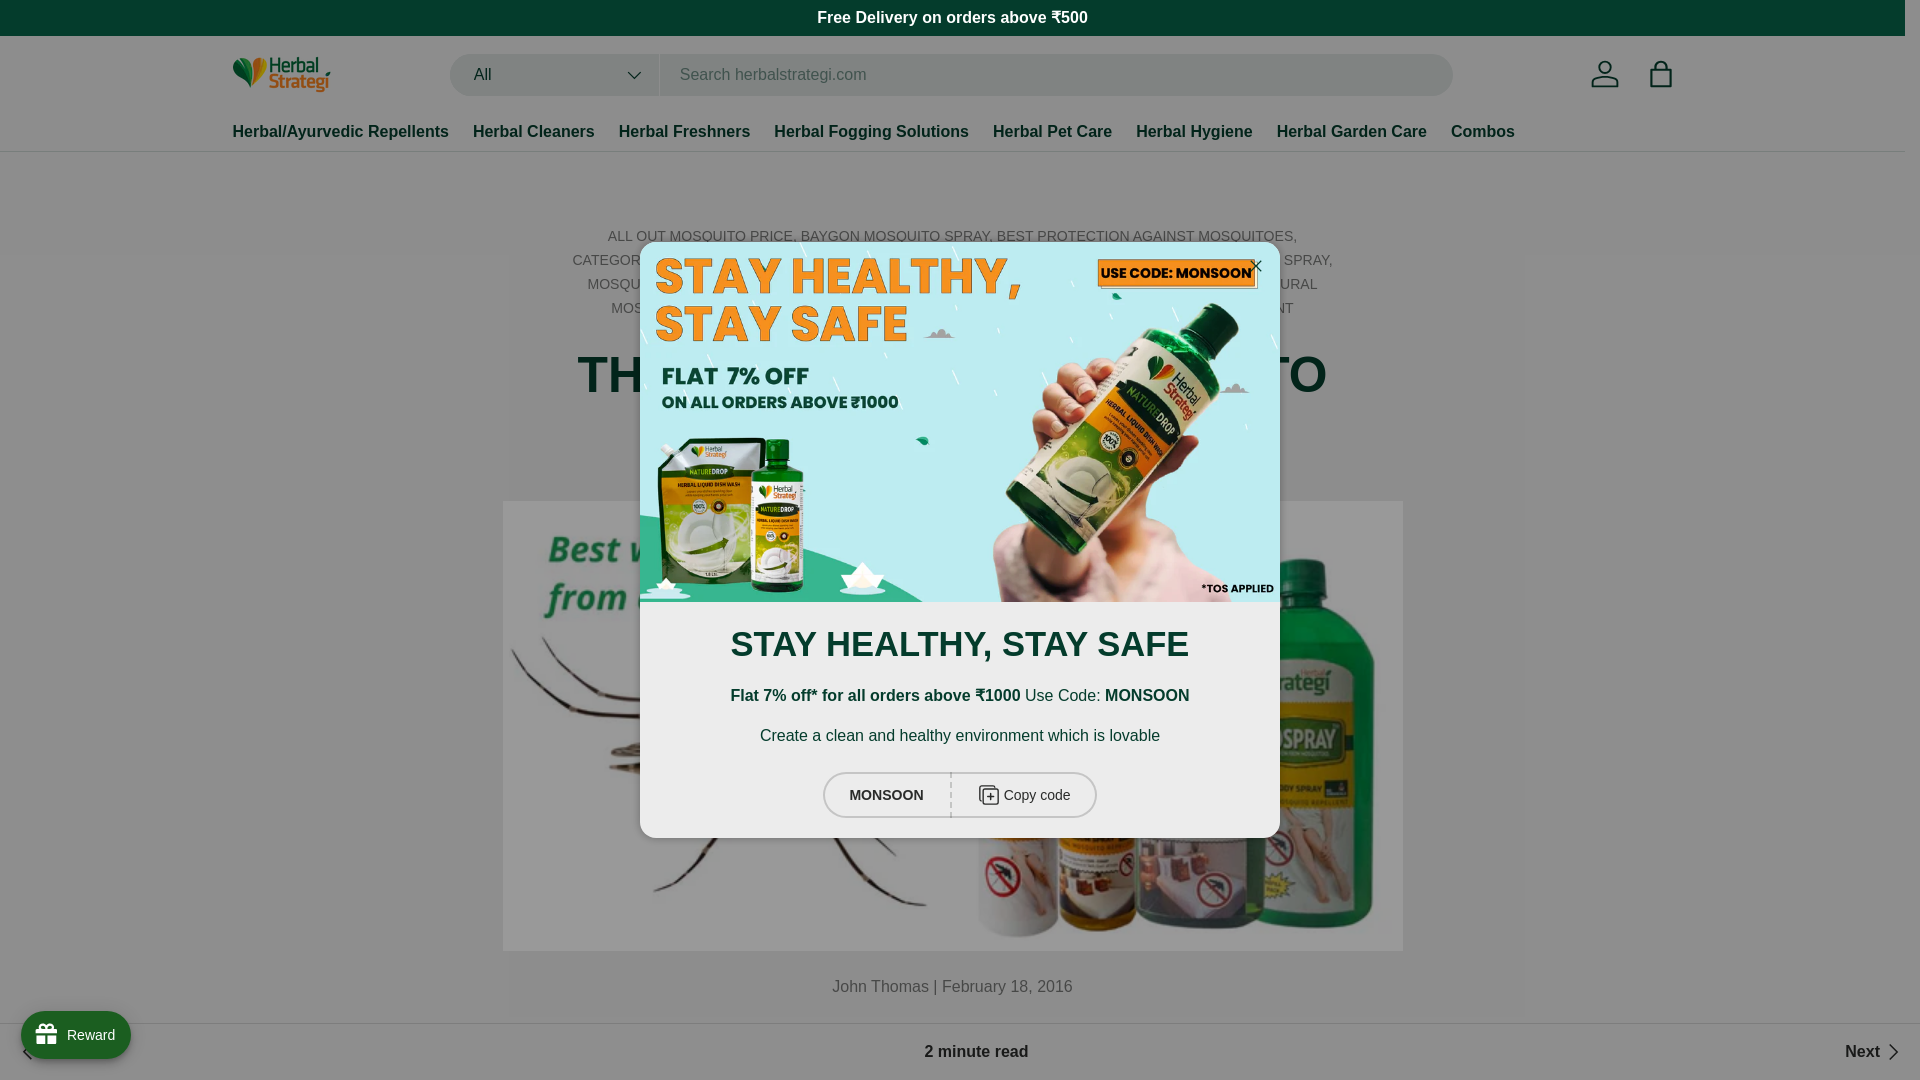 The image size is (1920, 1080). I want to click on Herbal Garden Care, so click(1351, 132).